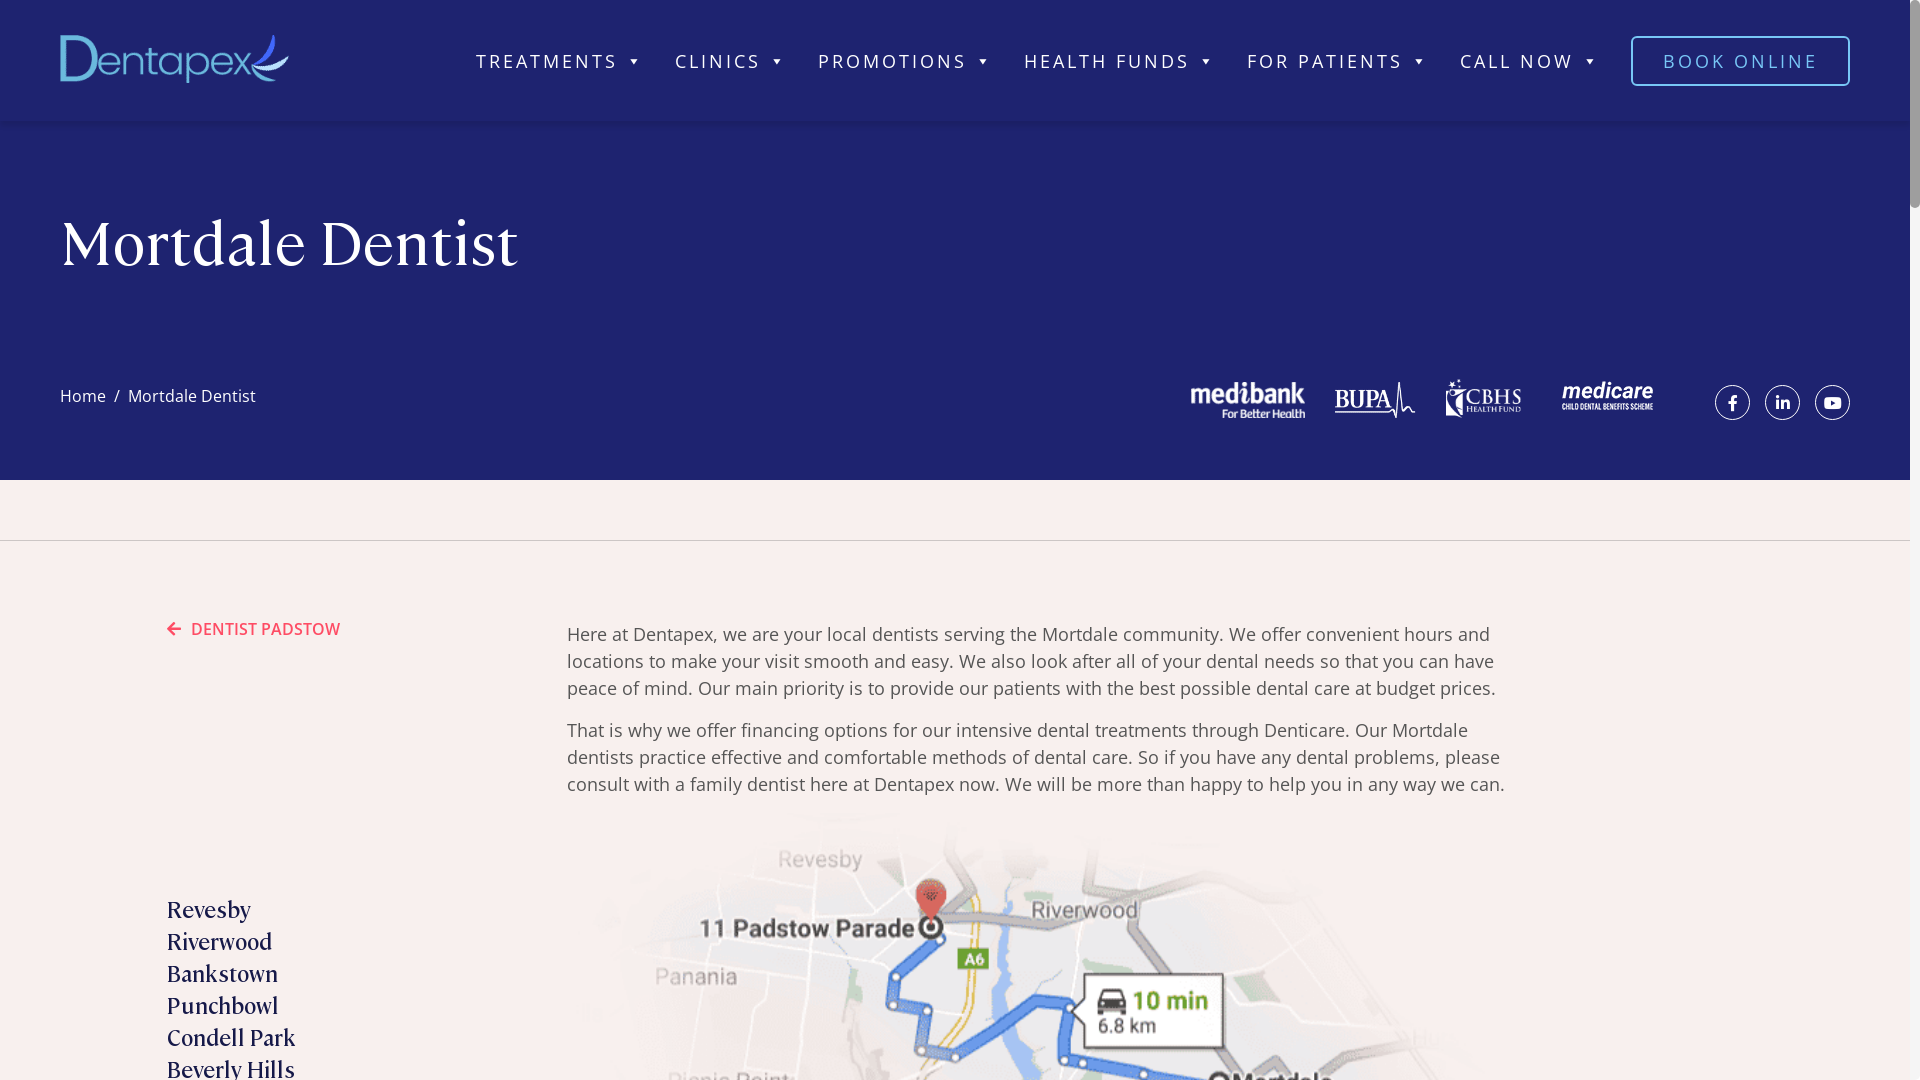 This screenshot has height=1080, width=1920. I want to click on CLINICS, so click(732, 60).